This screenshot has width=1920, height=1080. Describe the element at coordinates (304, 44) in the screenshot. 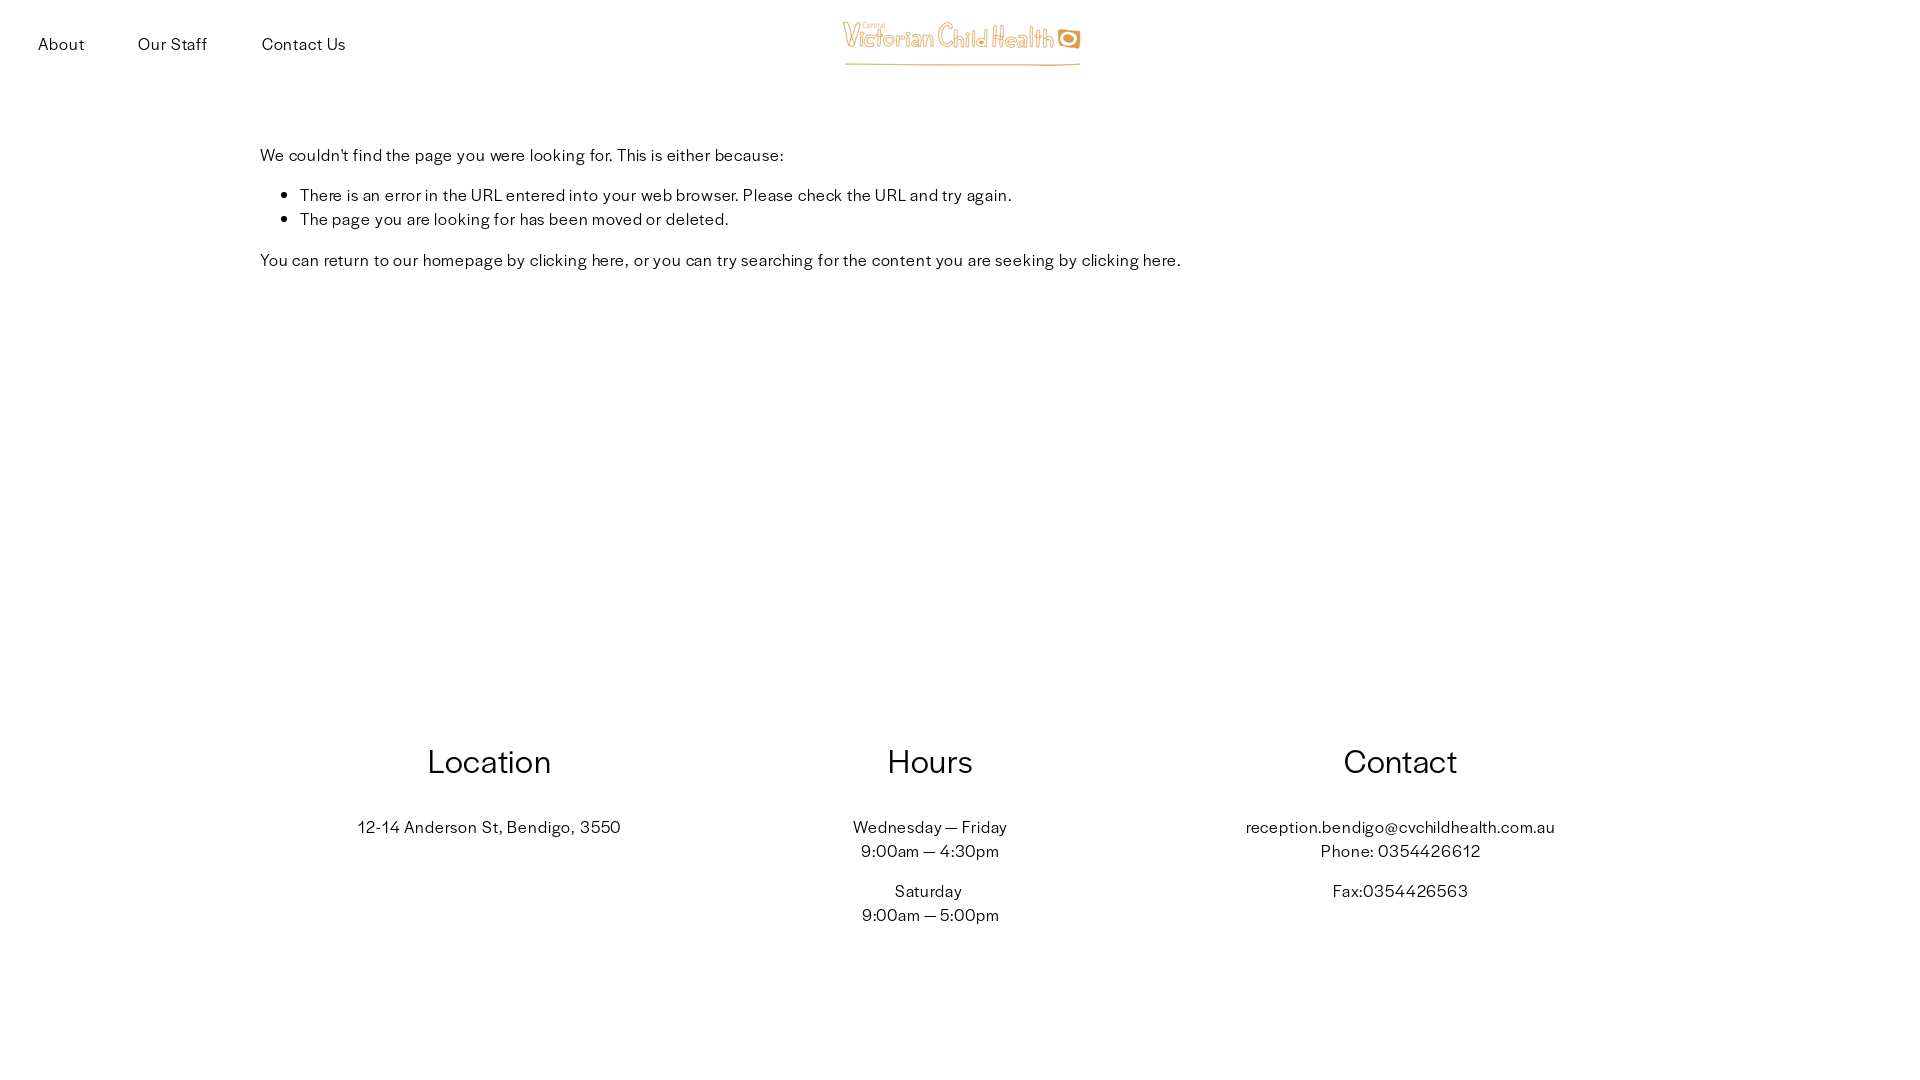

I see `Contact Us` at that location.